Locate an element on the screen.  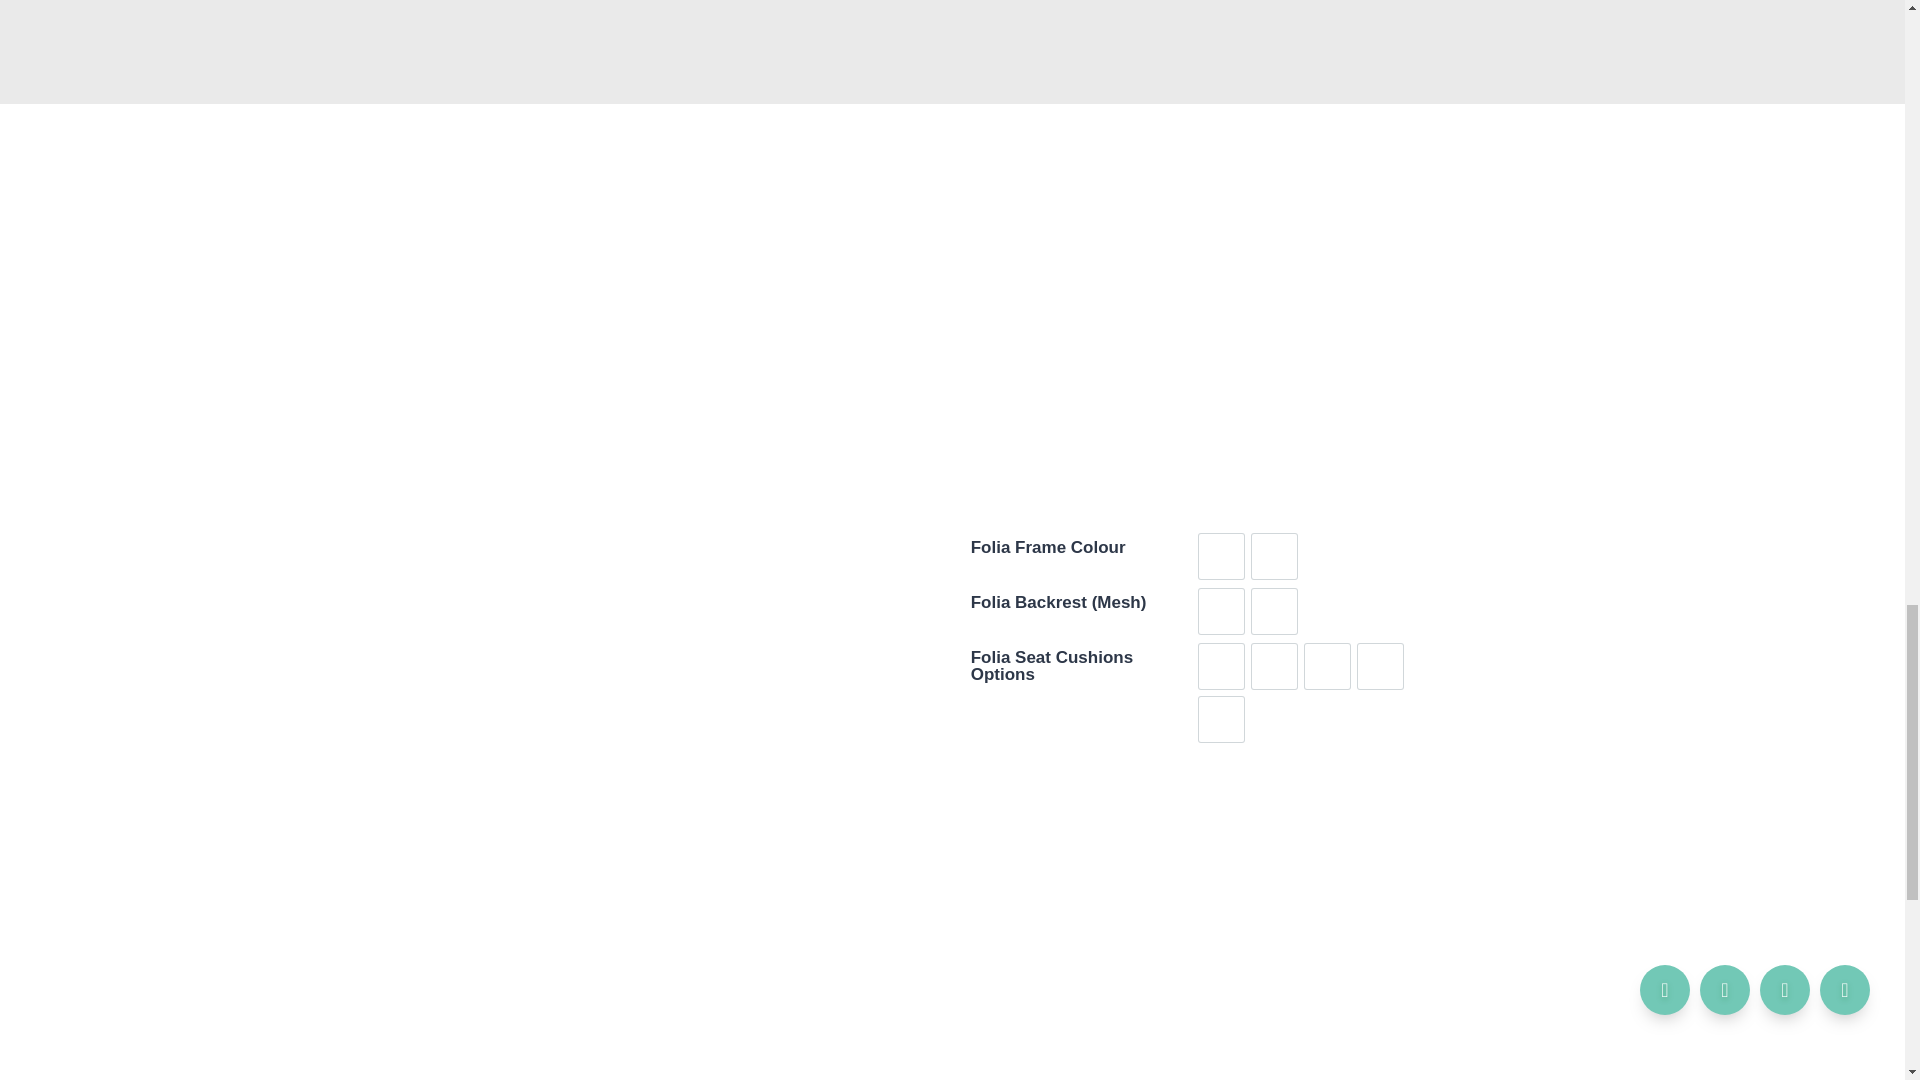
KCTQ5 is located at coordinates (1221, 666).